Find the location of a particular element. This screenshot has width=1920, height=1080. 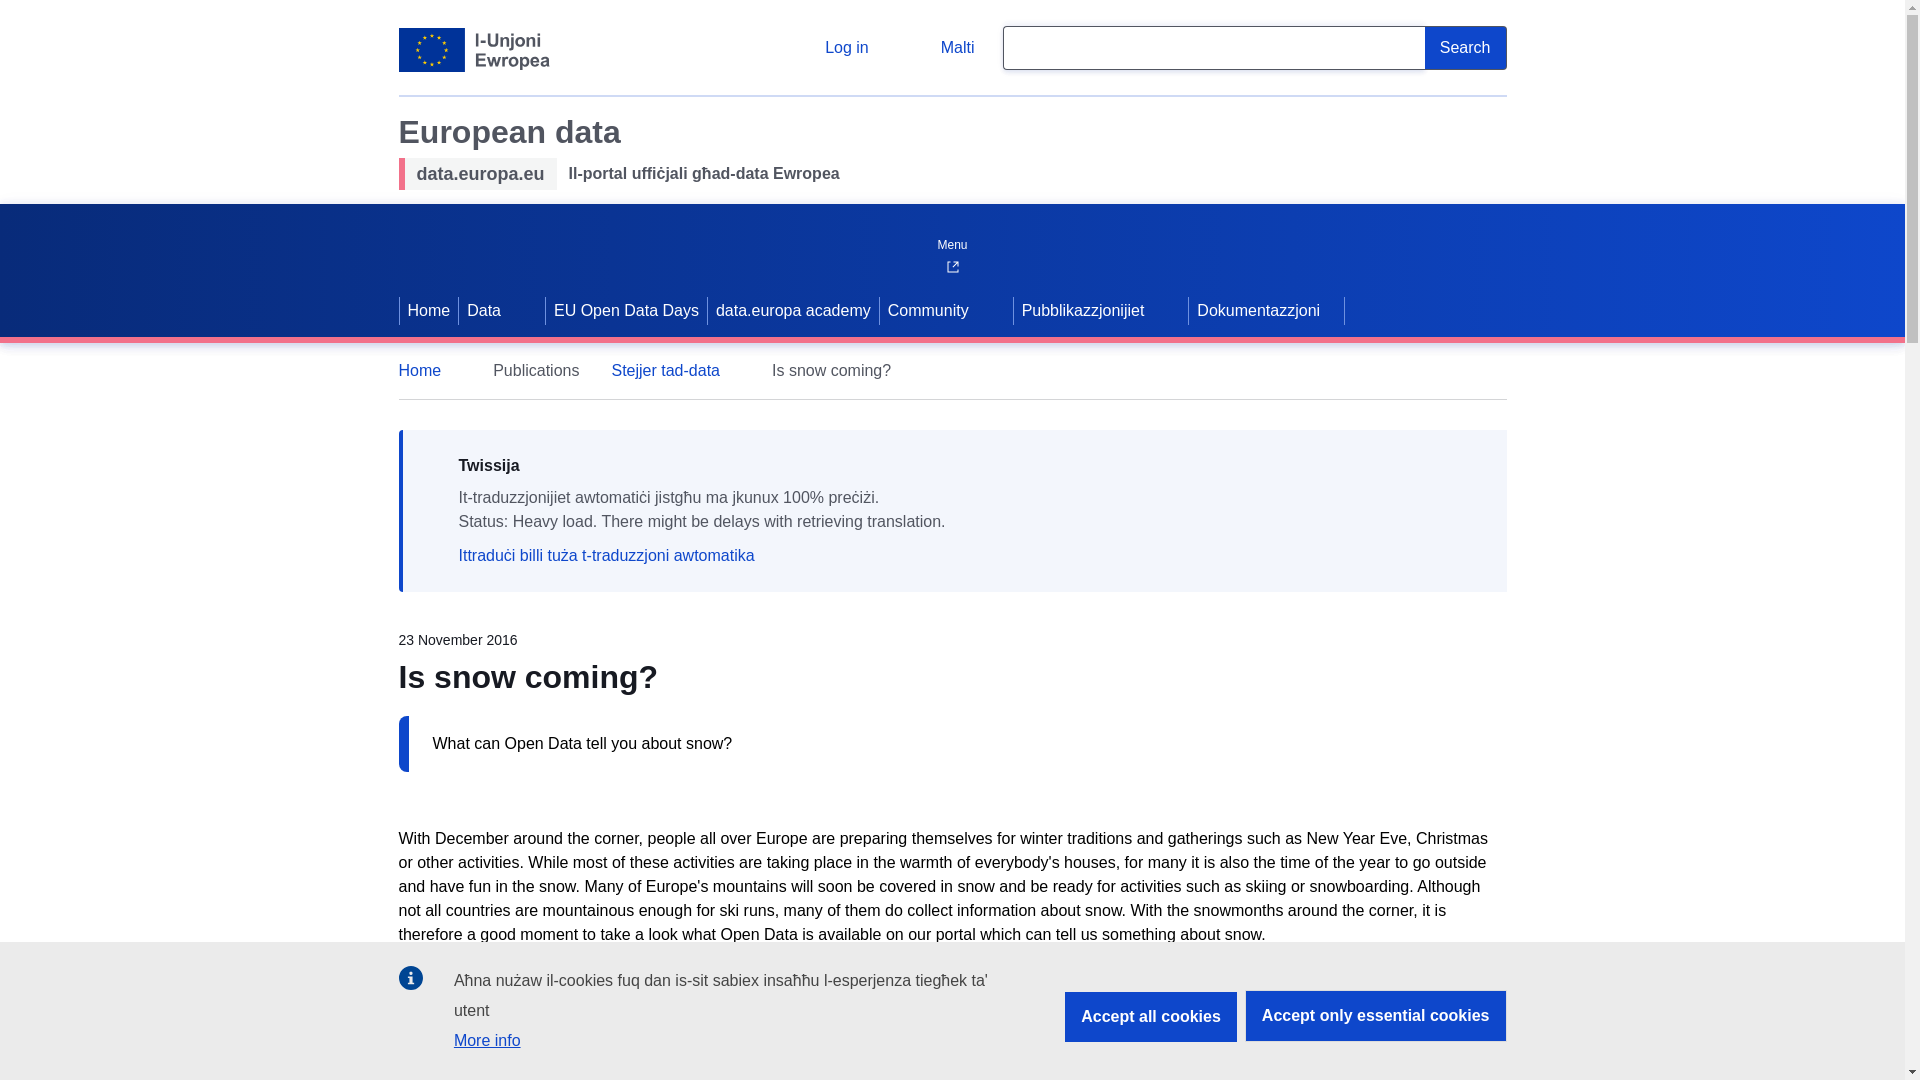

data.europa academy is located at coordinates (794, 310).